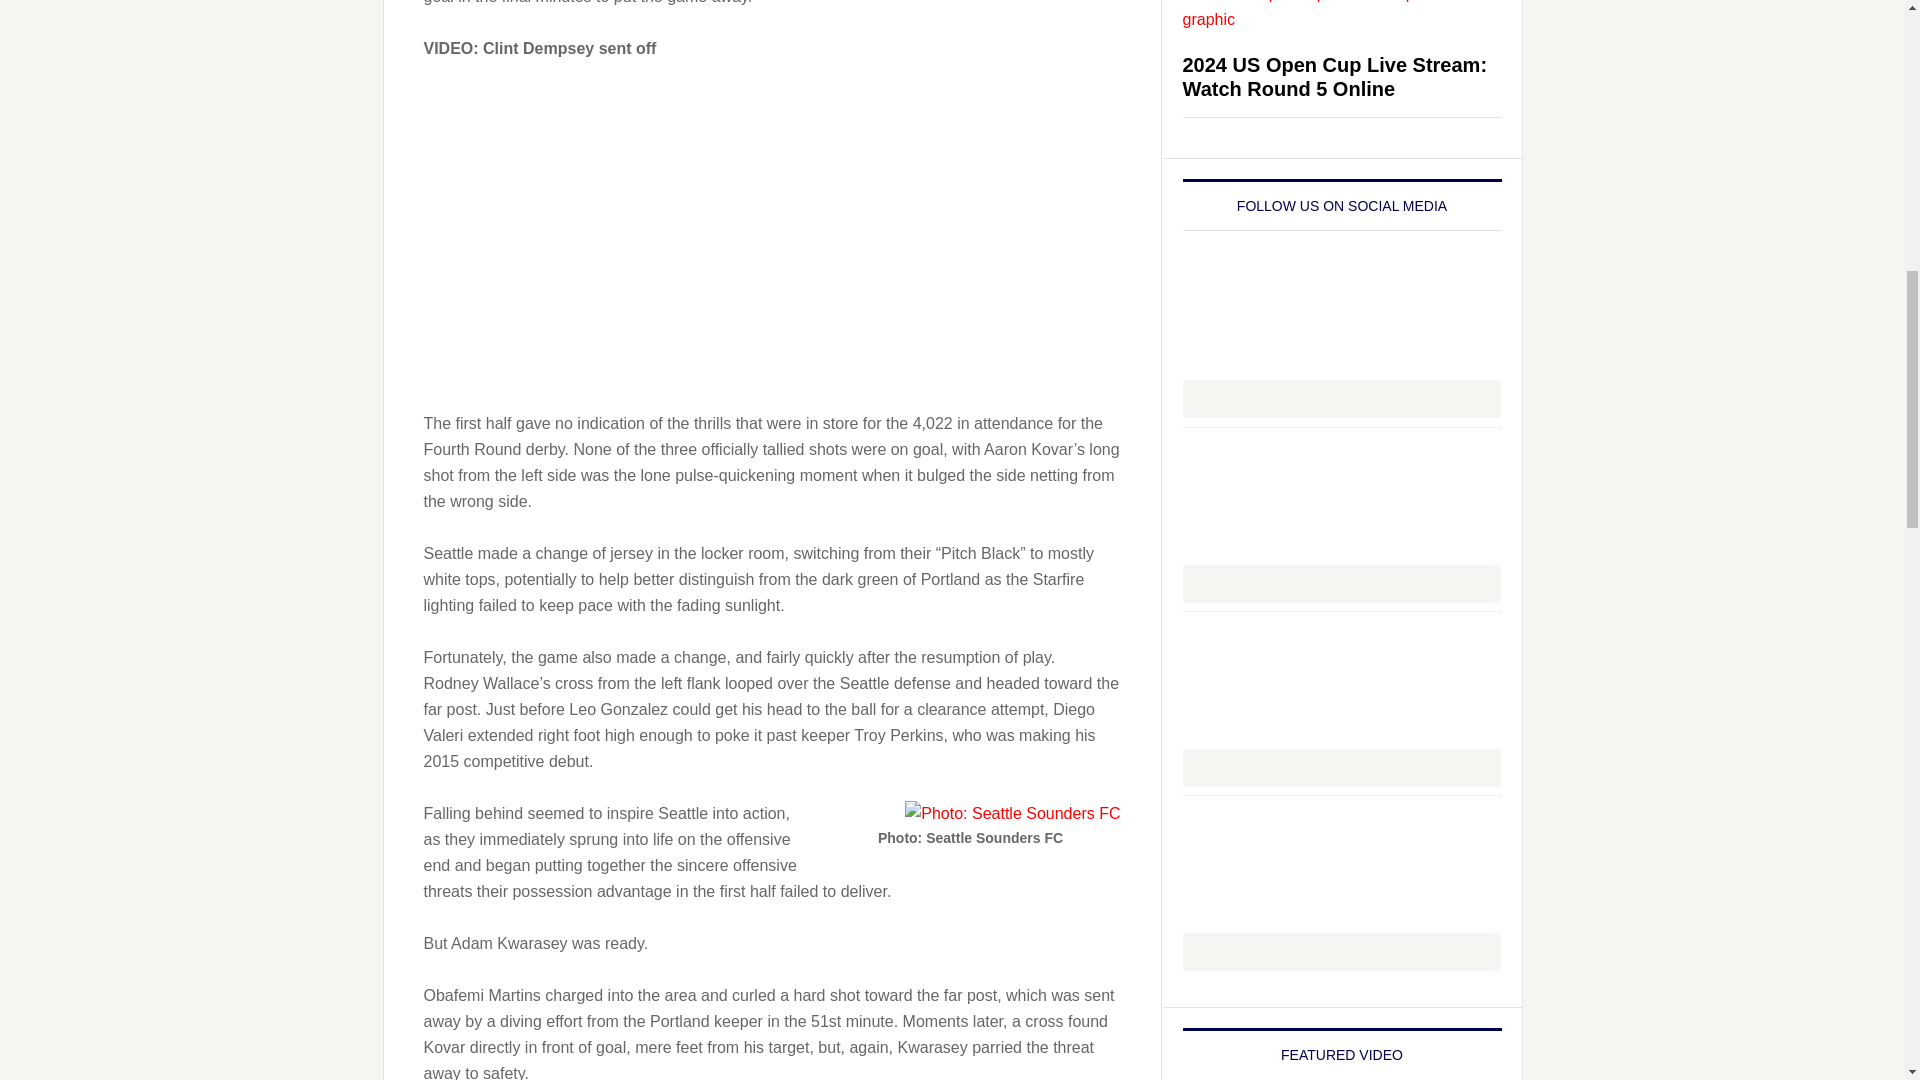 The width and height of the screenshot is (1920, 1080). I want to click on Facebook, so click(1342, 330).